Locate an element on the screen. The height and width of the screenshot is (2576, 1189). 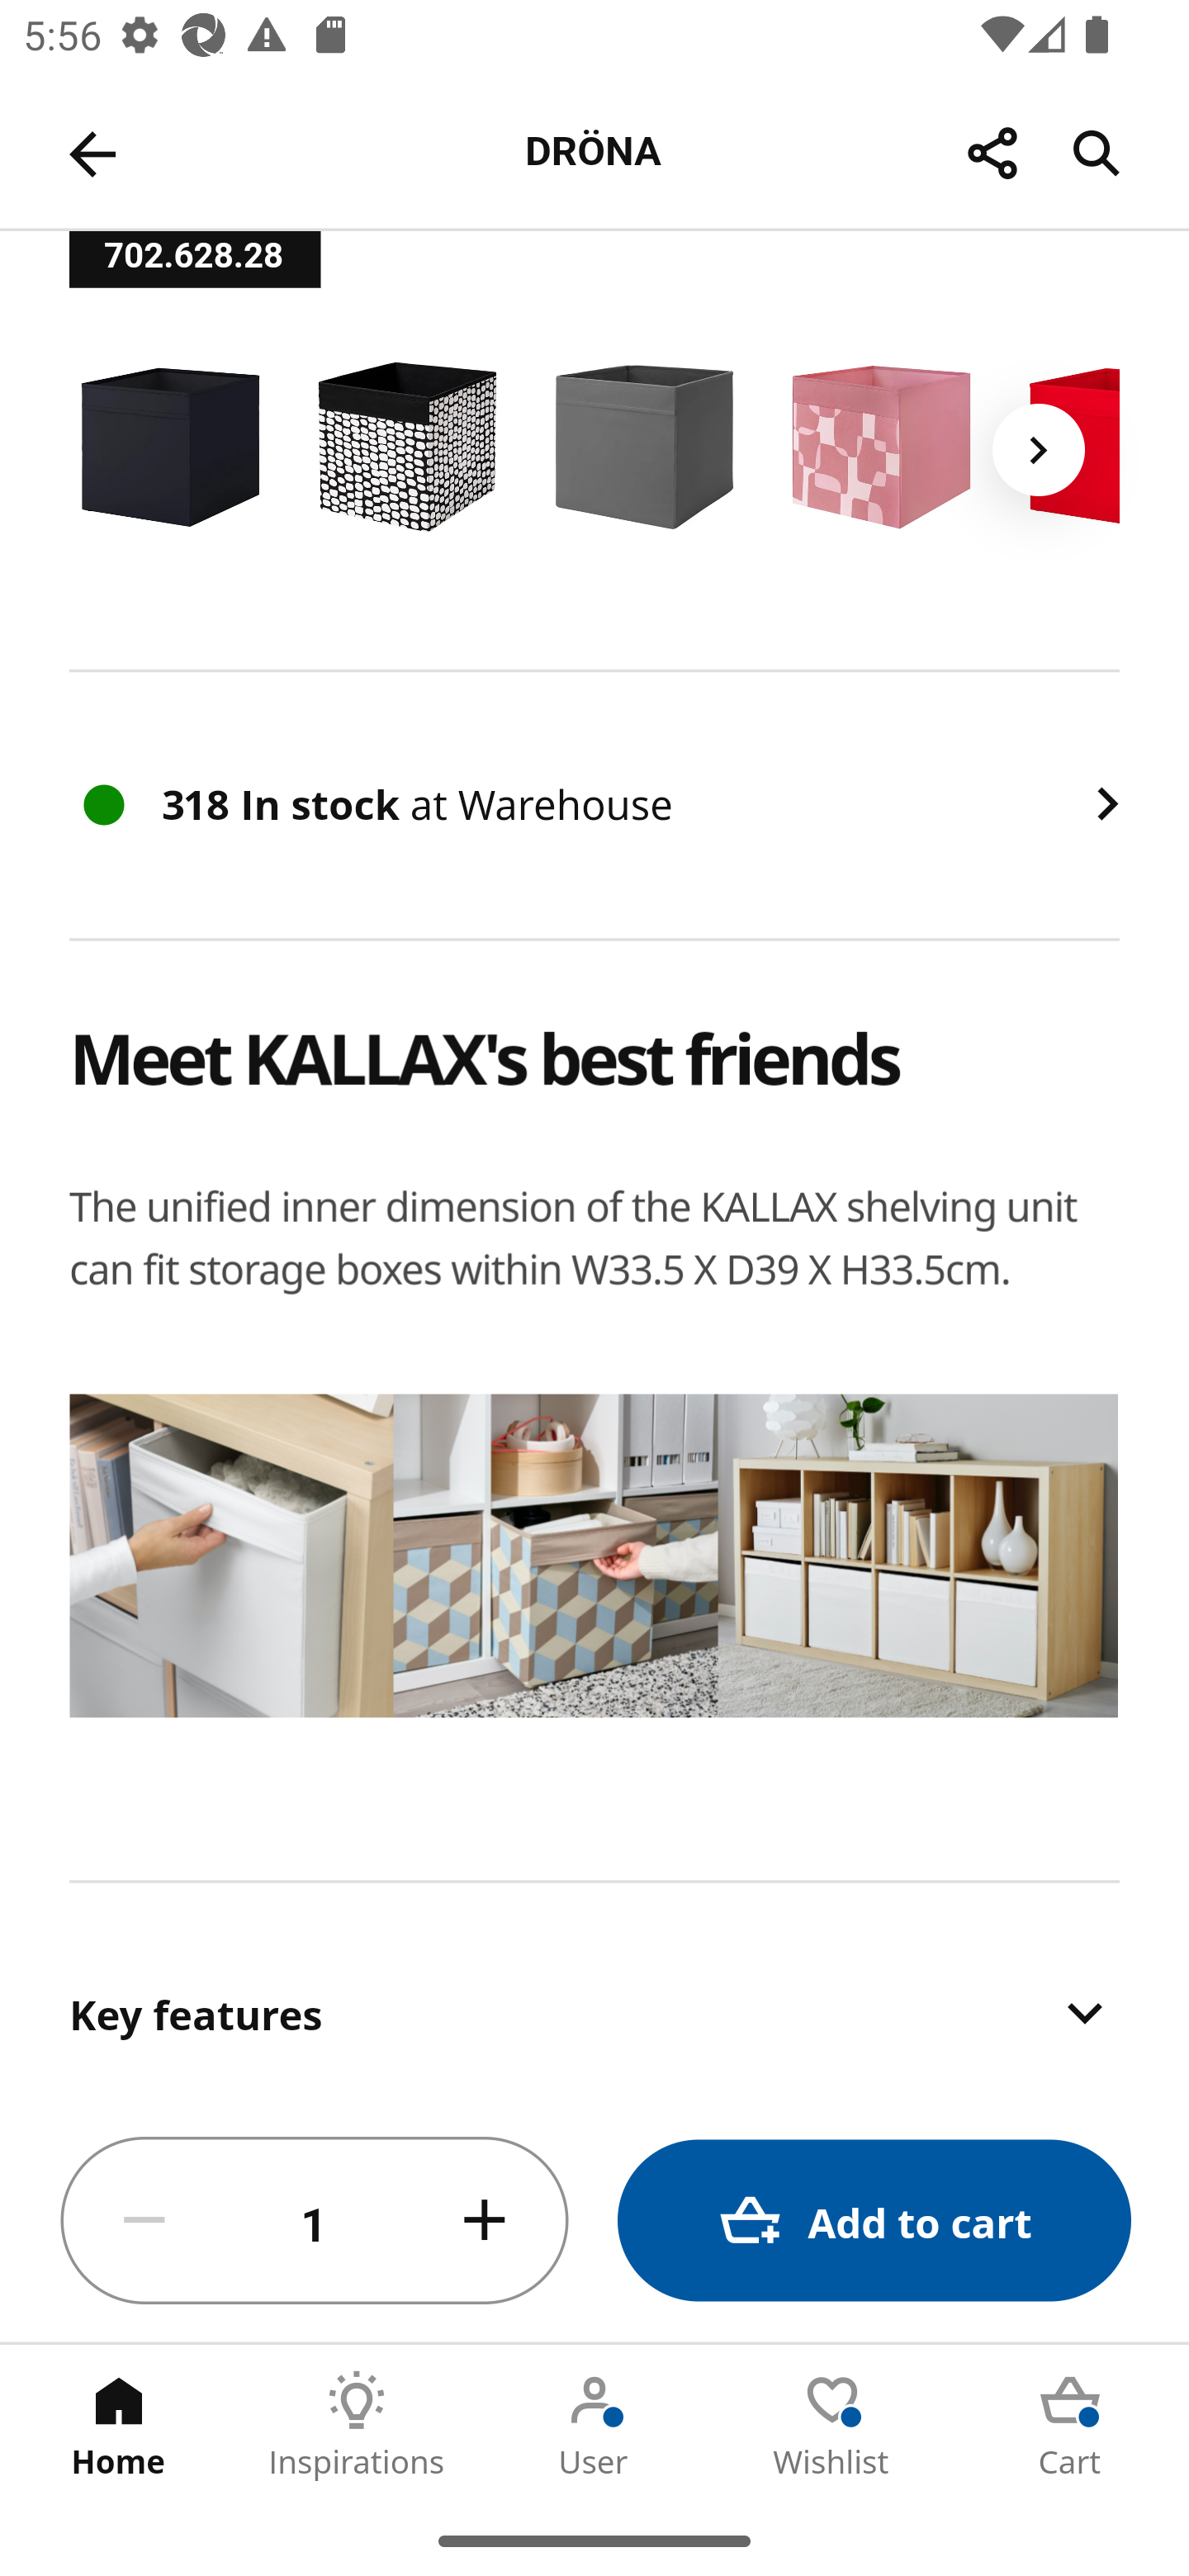
1 is located at coordinates (315, 2221).